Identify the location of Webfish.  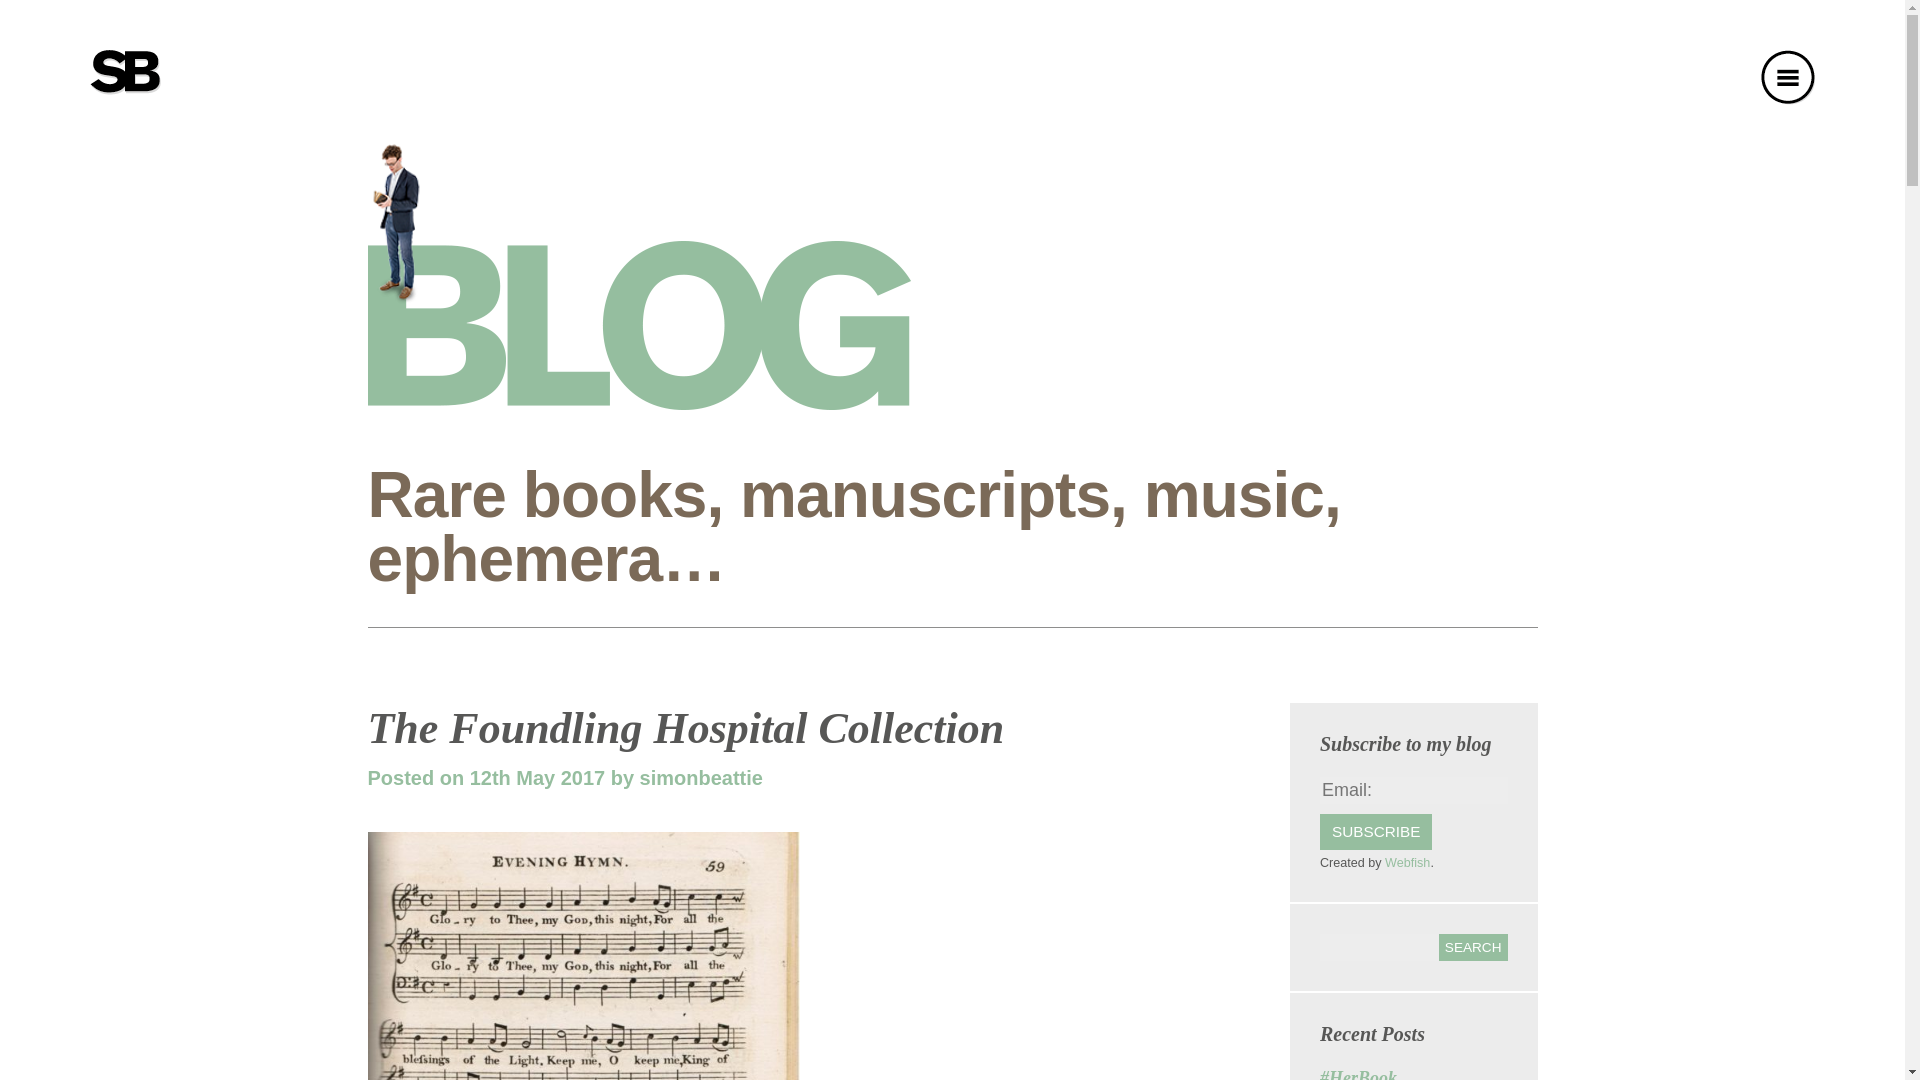
(1407, 863).